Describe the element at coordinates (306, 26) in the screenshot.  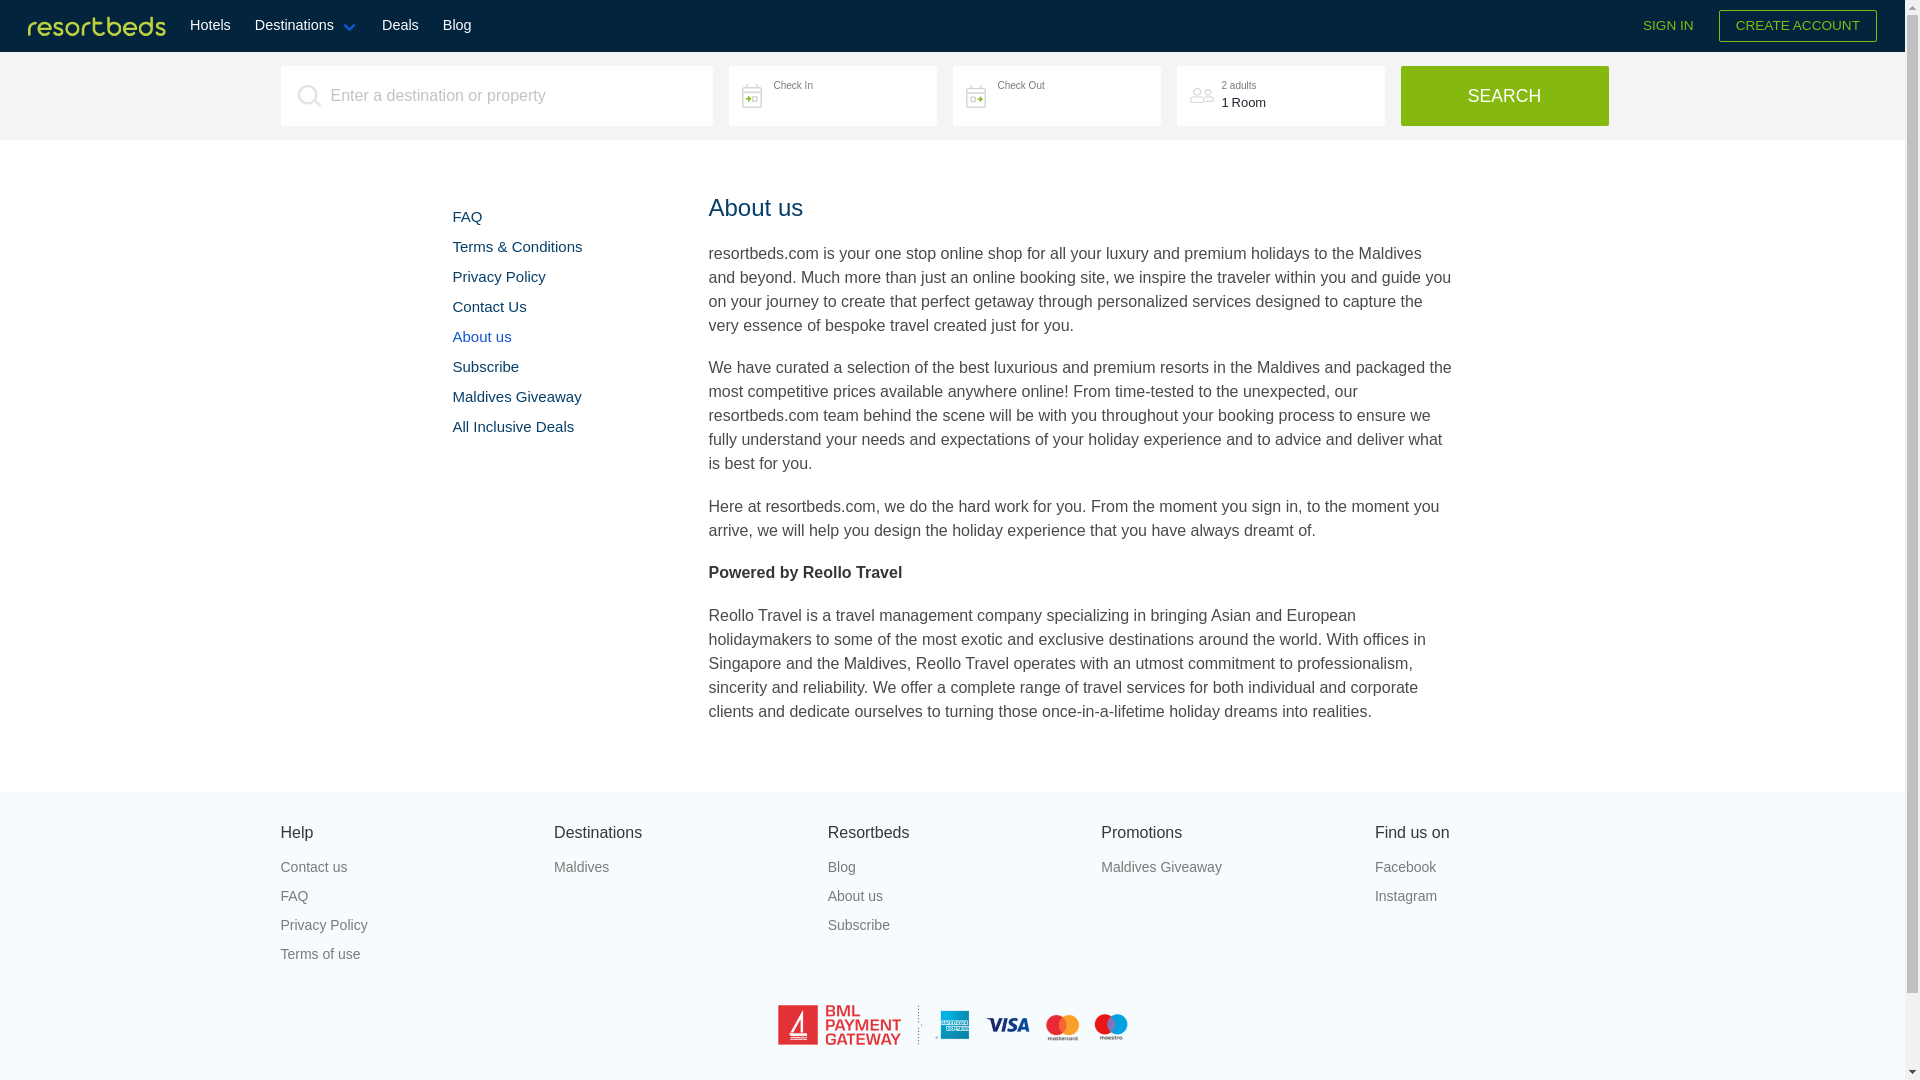
I see `Destinations` at that location.